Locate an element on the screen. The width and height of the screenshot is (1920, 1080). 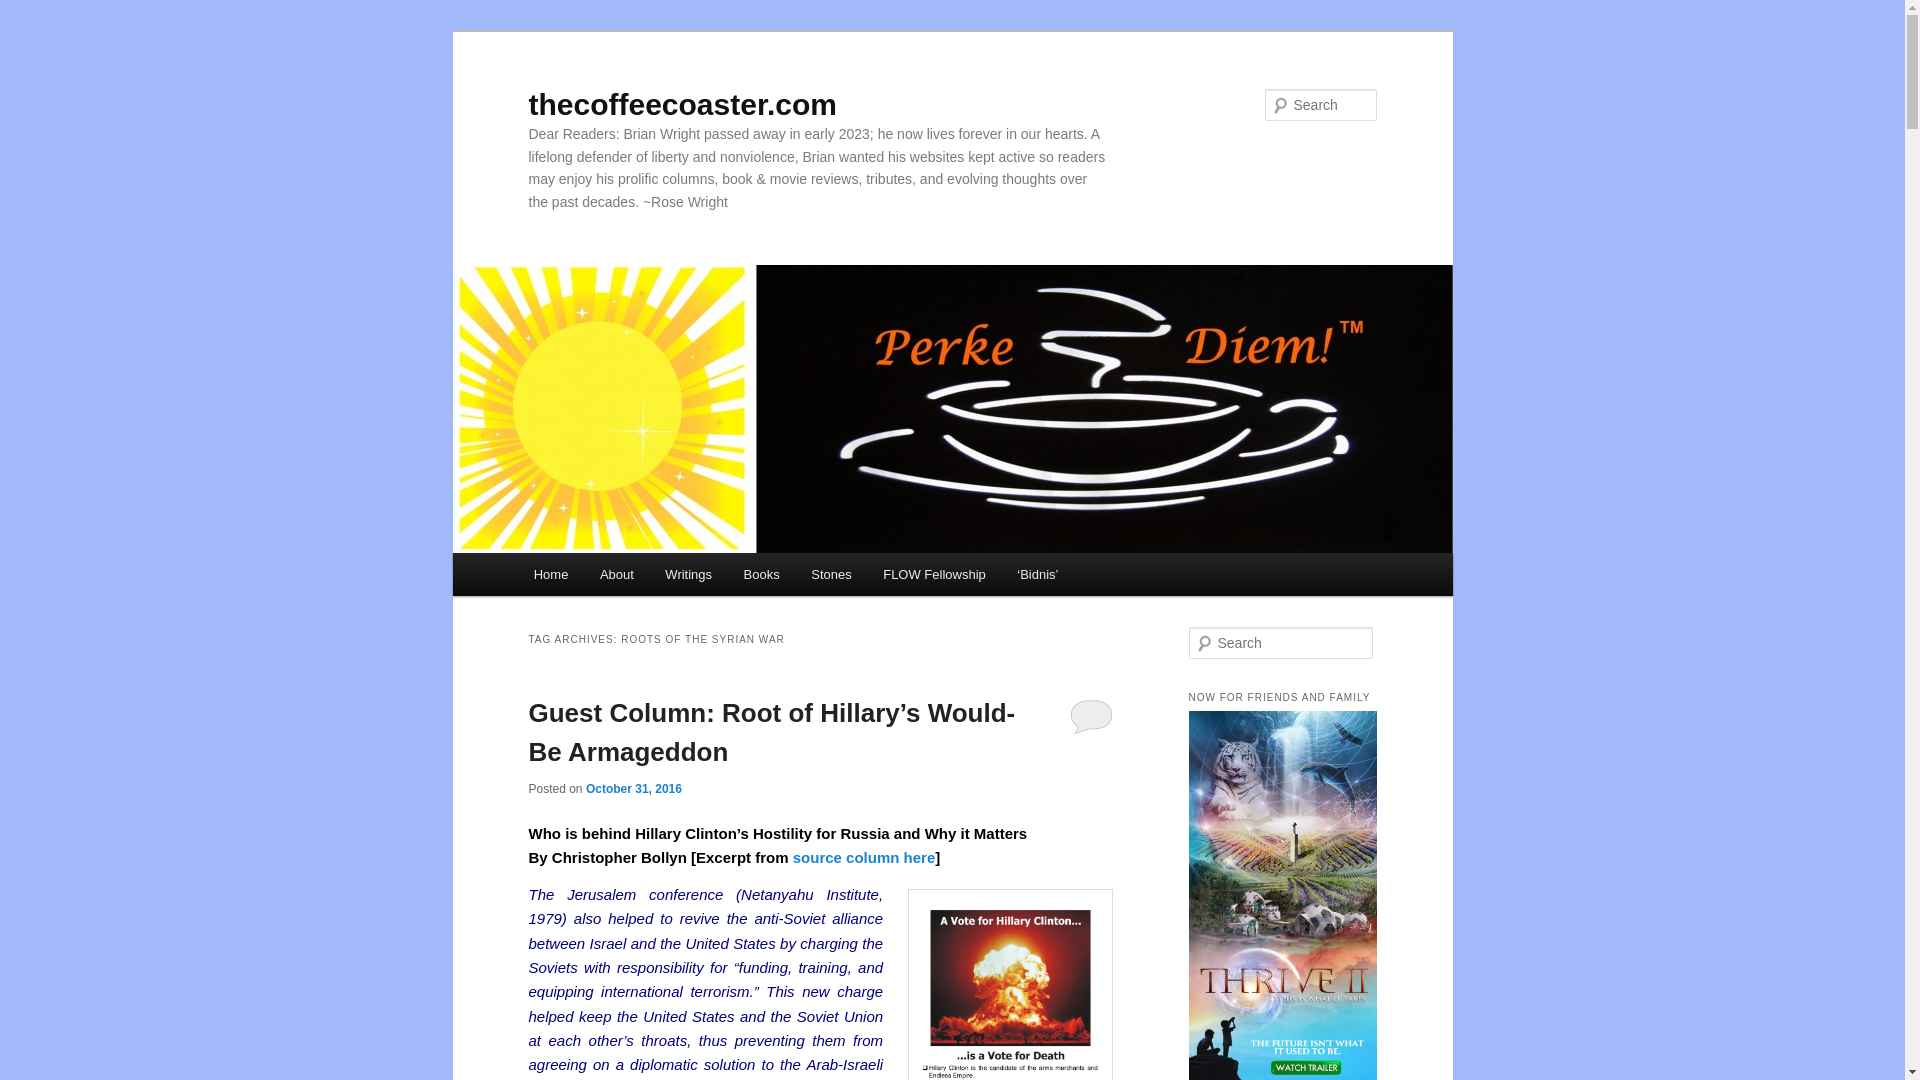
FLOW Fellowship is located at coordinates (934, 574).